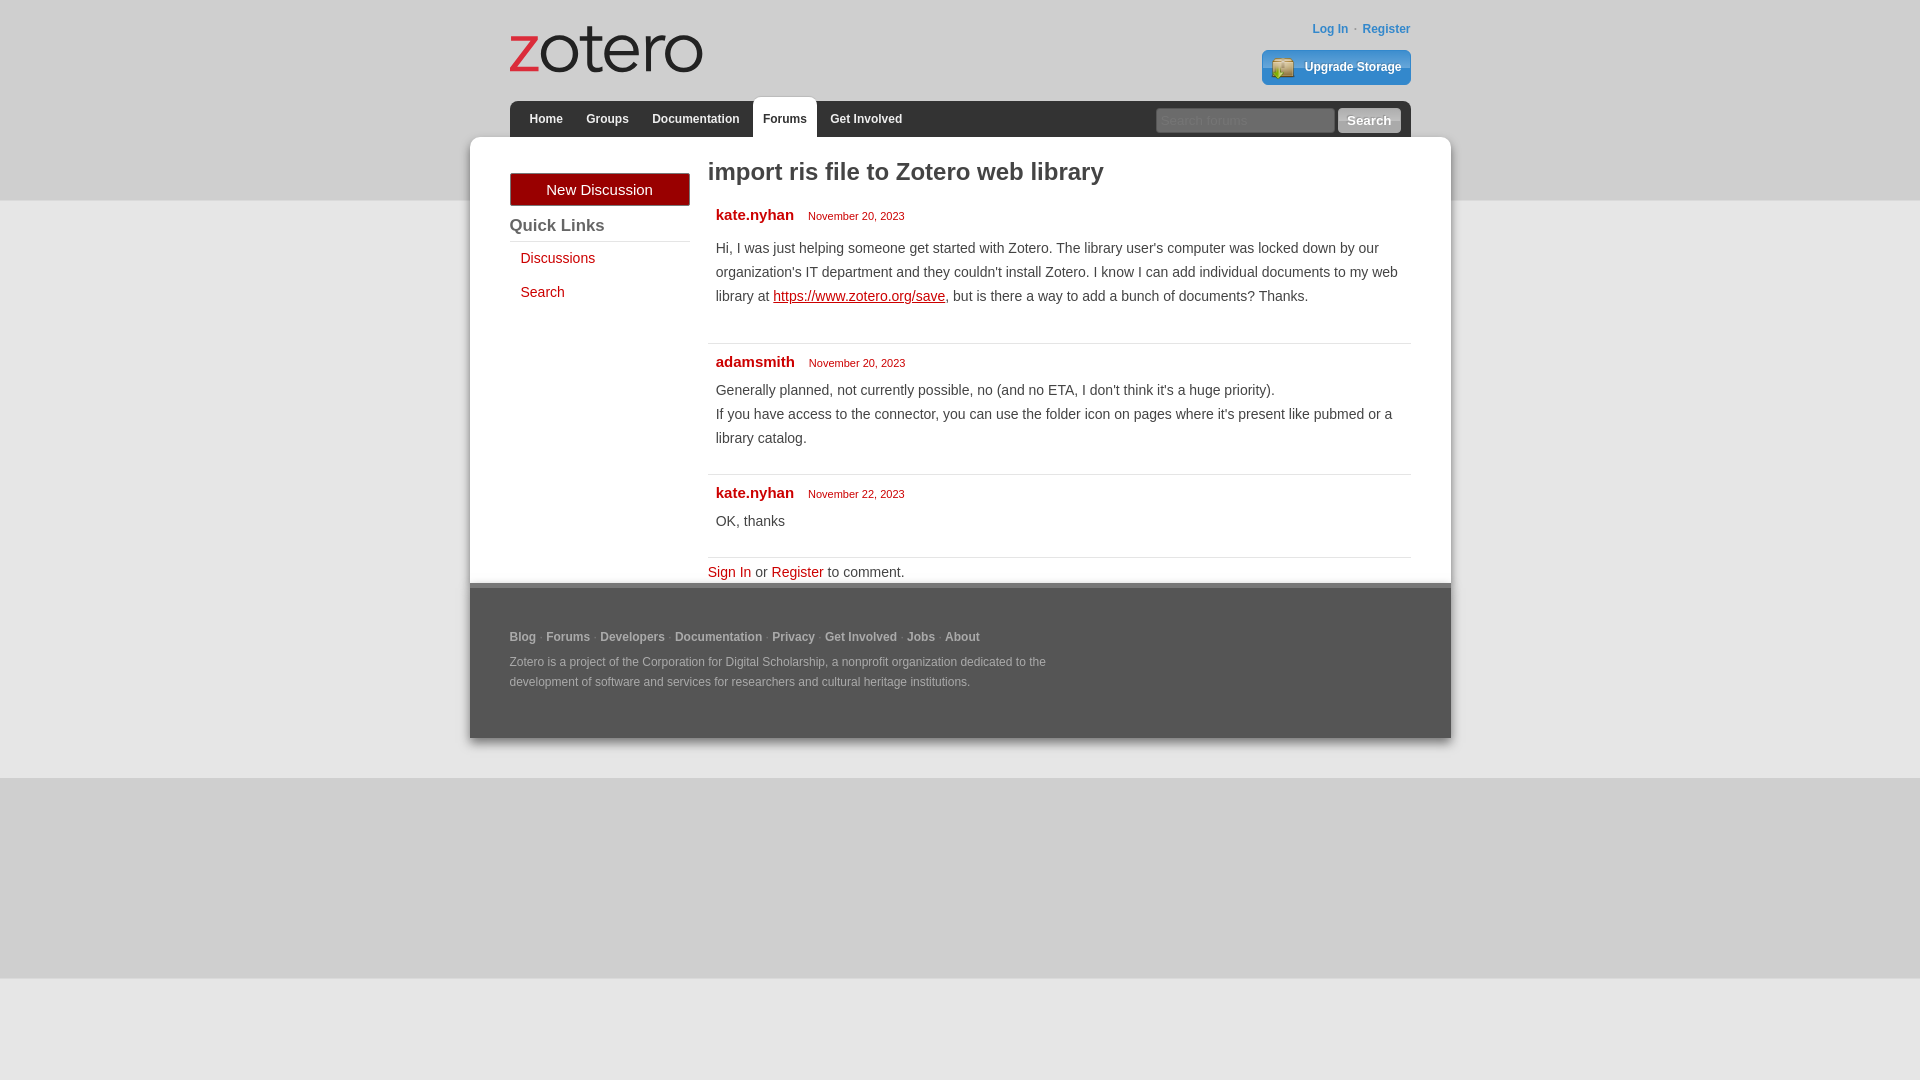 This screenshot has width=1920, height=1080. Describe the element at coordinates (784, 118) in the screenshot. I see `Forums` at that location.